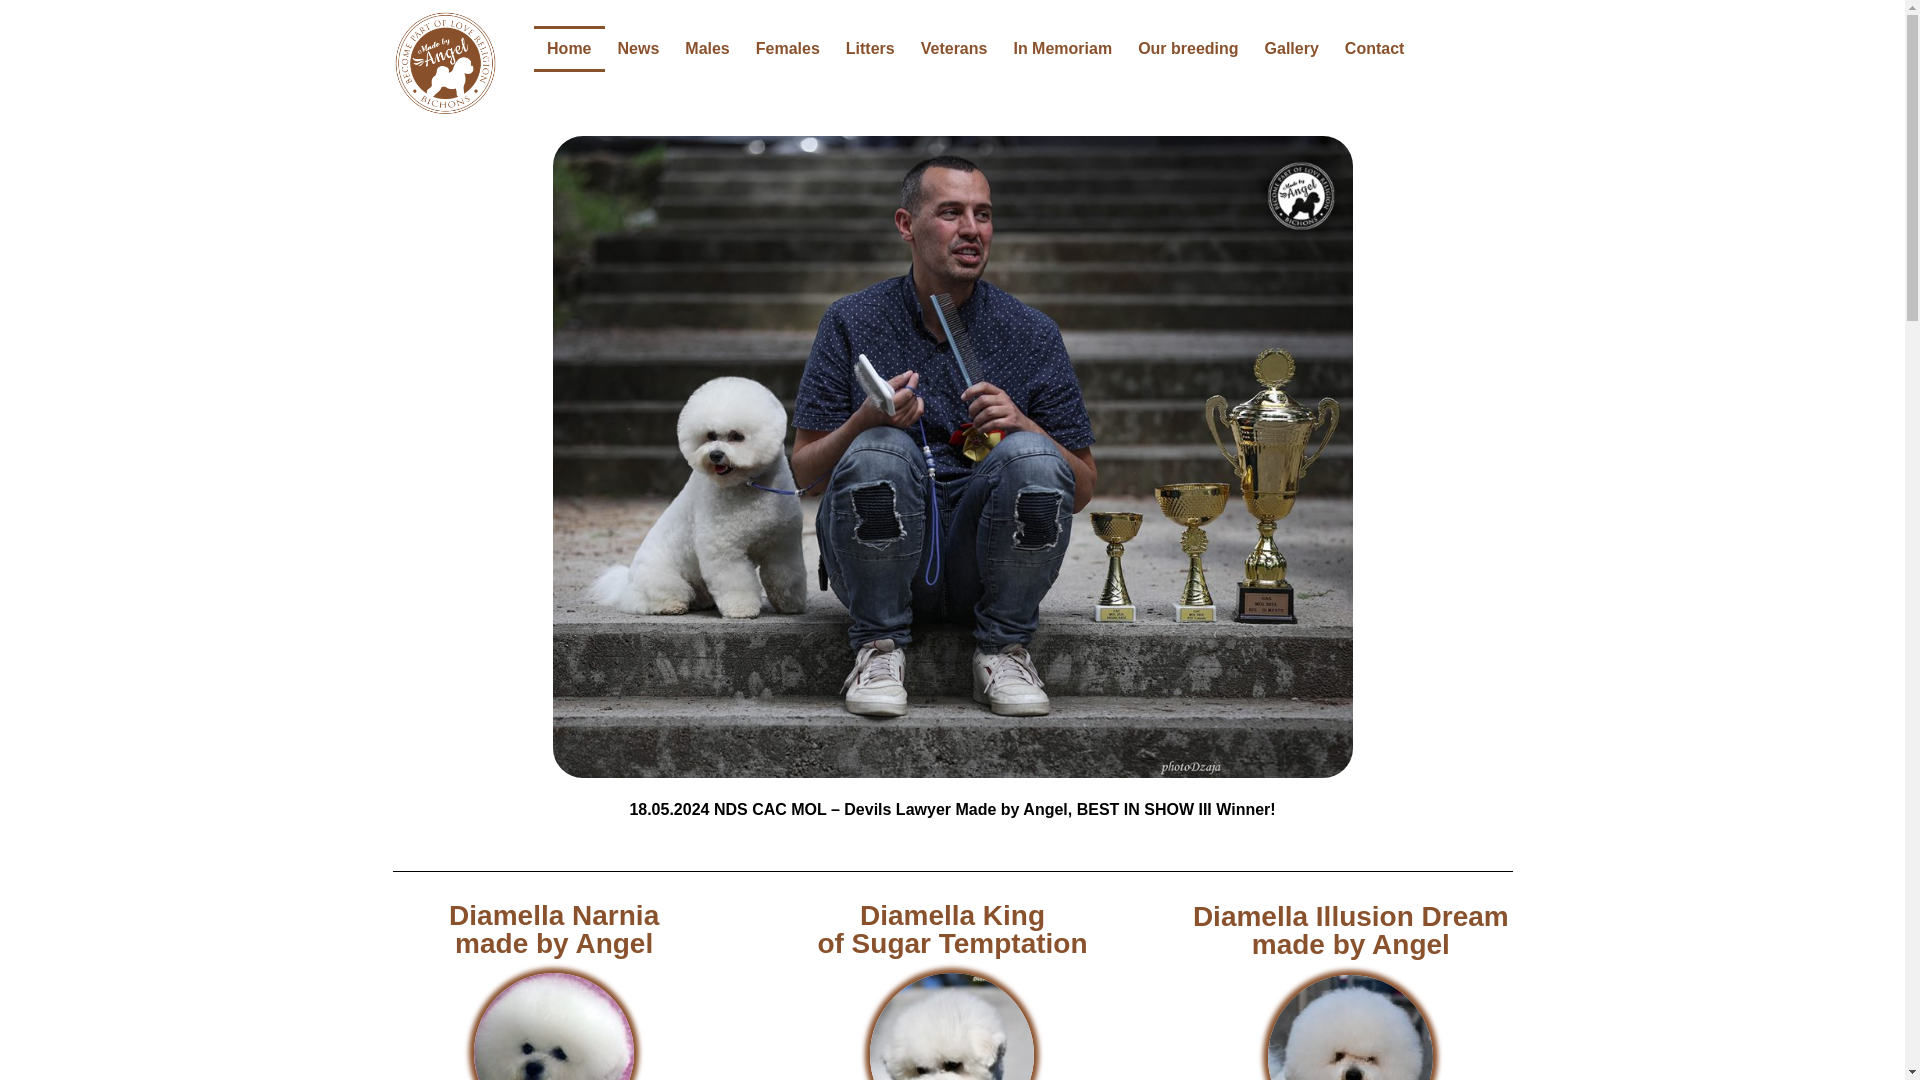 This screenshot has height=1080, width=1920. Describe the element at coordinates (1062, 48) in the screenshot. I see `In Memoriam` at that location.